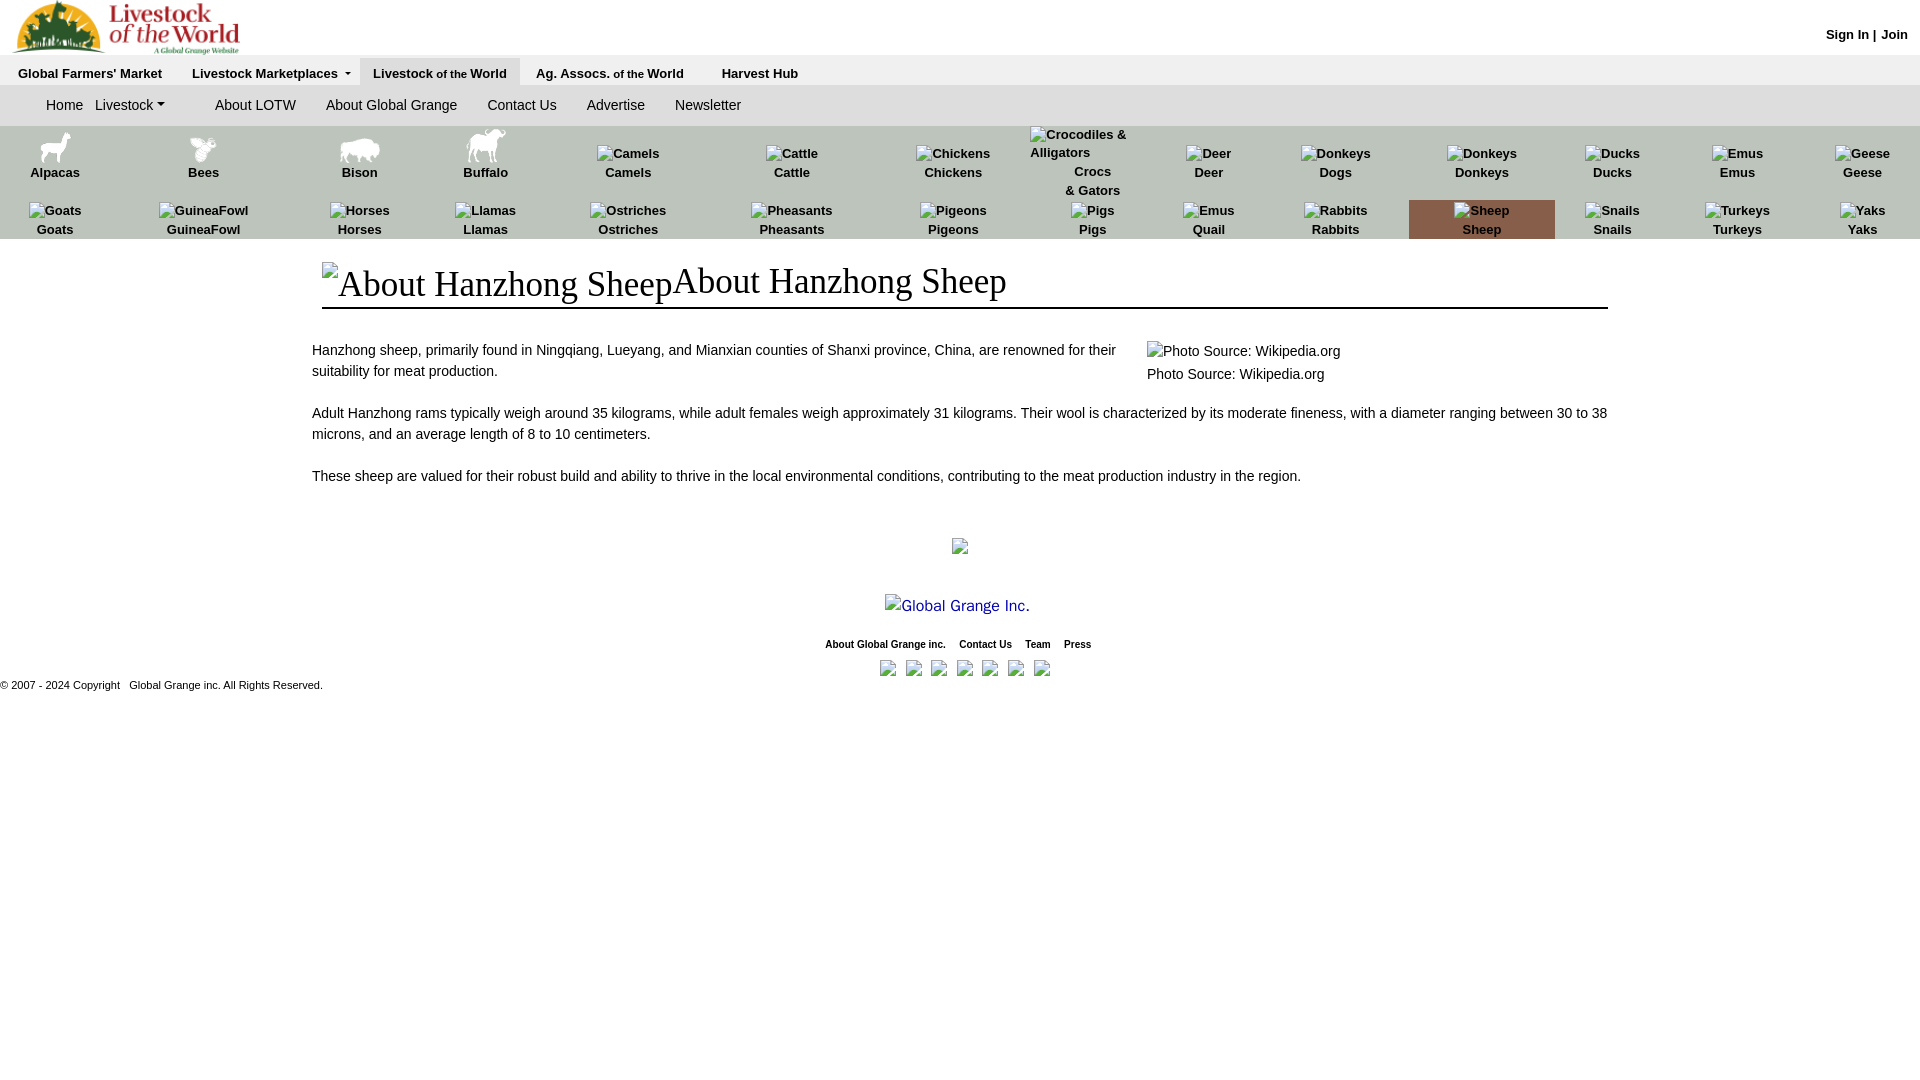 Image resolution: width=1920 pixels, height=1080 pixels. What do you see at coordinates (439, 73) in the screenshot?
I see `Livestock of the World` at bounding box center [439, 73].